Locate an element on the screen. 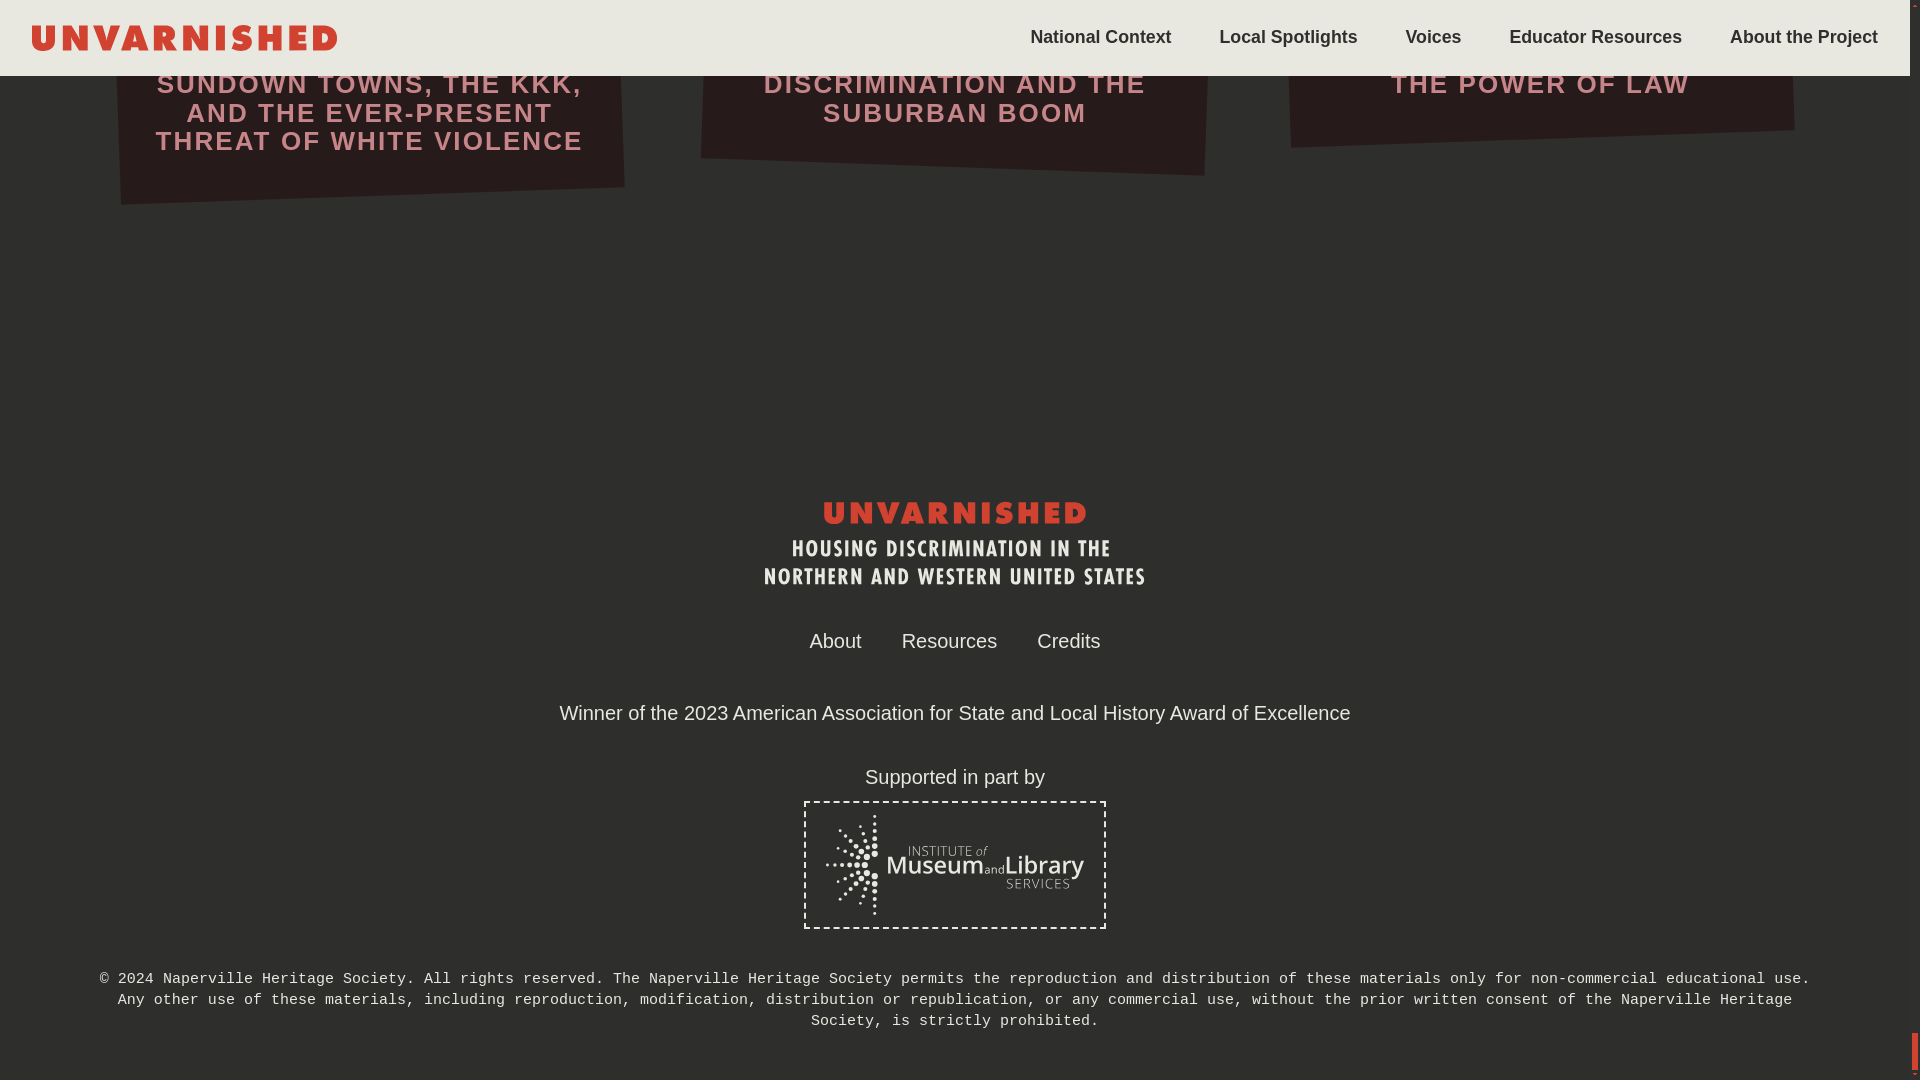  Credits is located at coordinates (1068, 640).